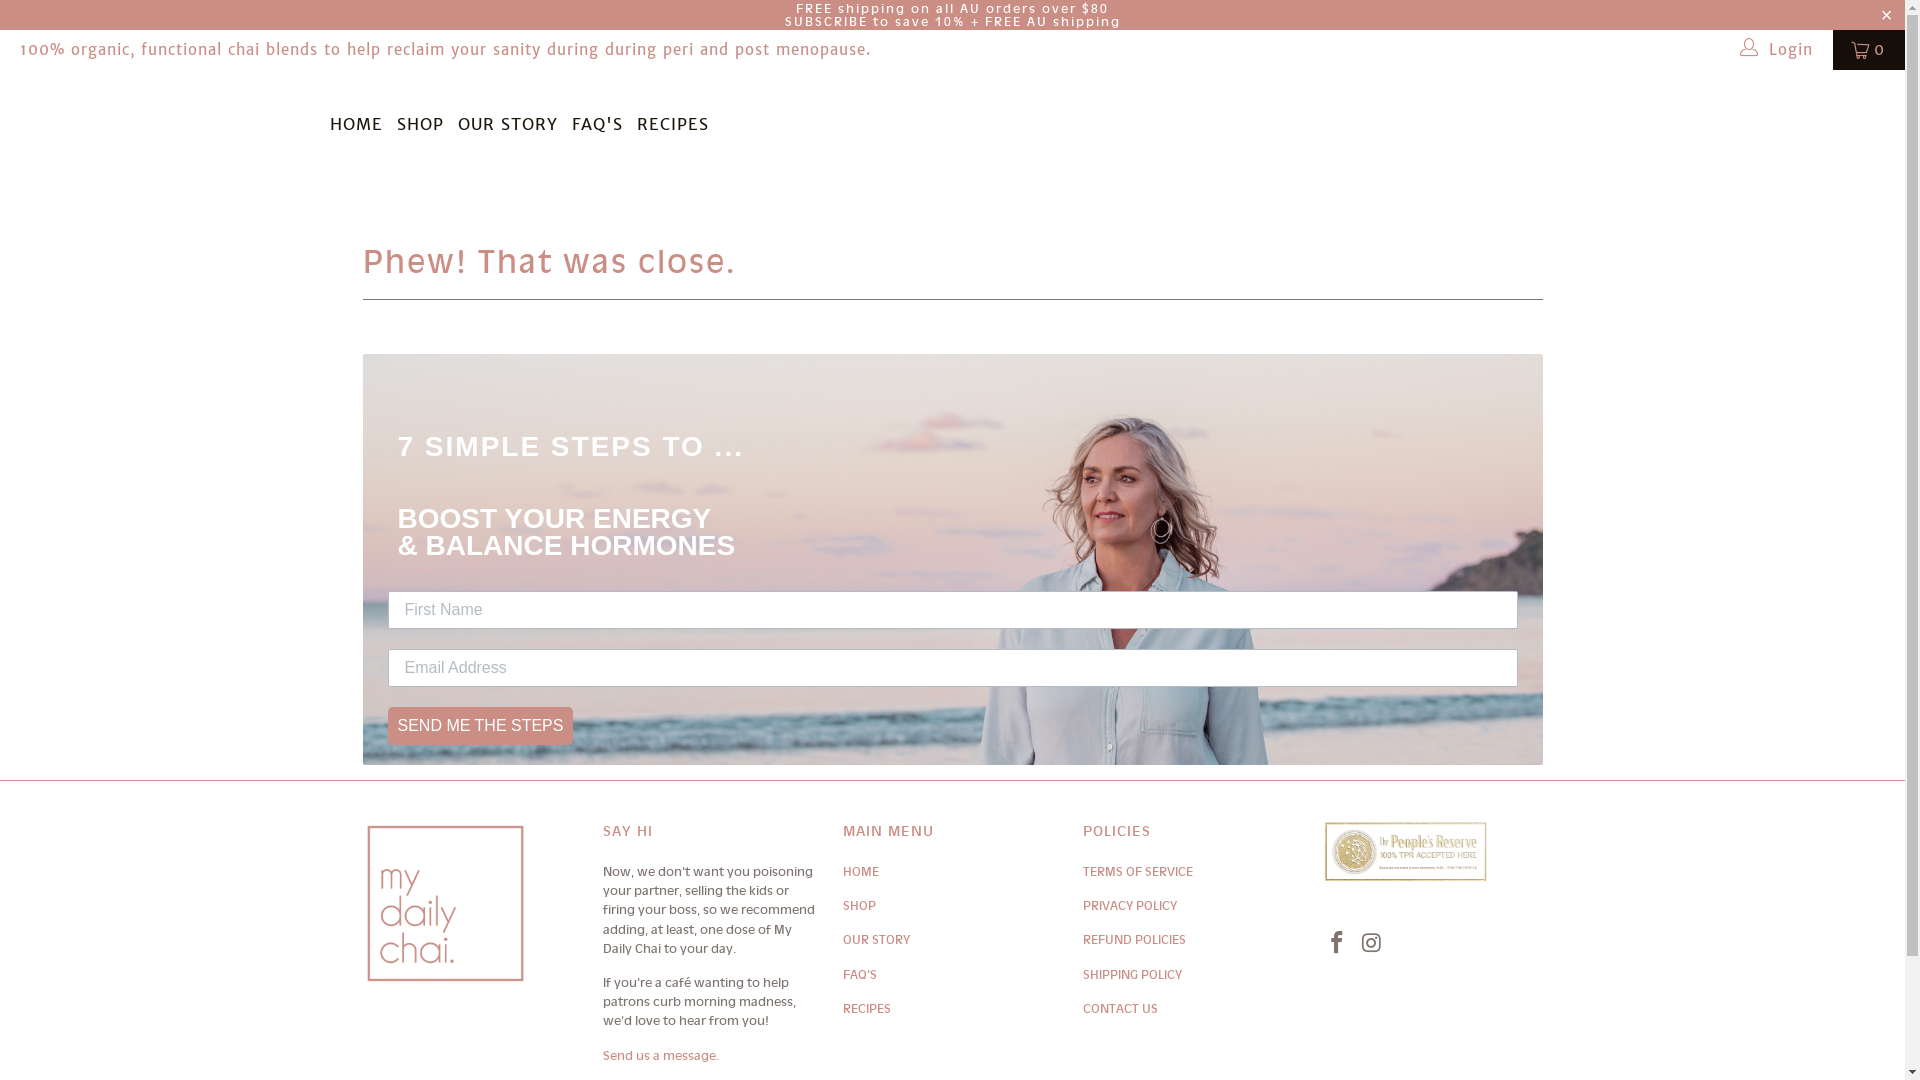 Image resolution: width=1920 pixels, height=1080 pixels. I want to click on FAQ'S, so click(598, 124).